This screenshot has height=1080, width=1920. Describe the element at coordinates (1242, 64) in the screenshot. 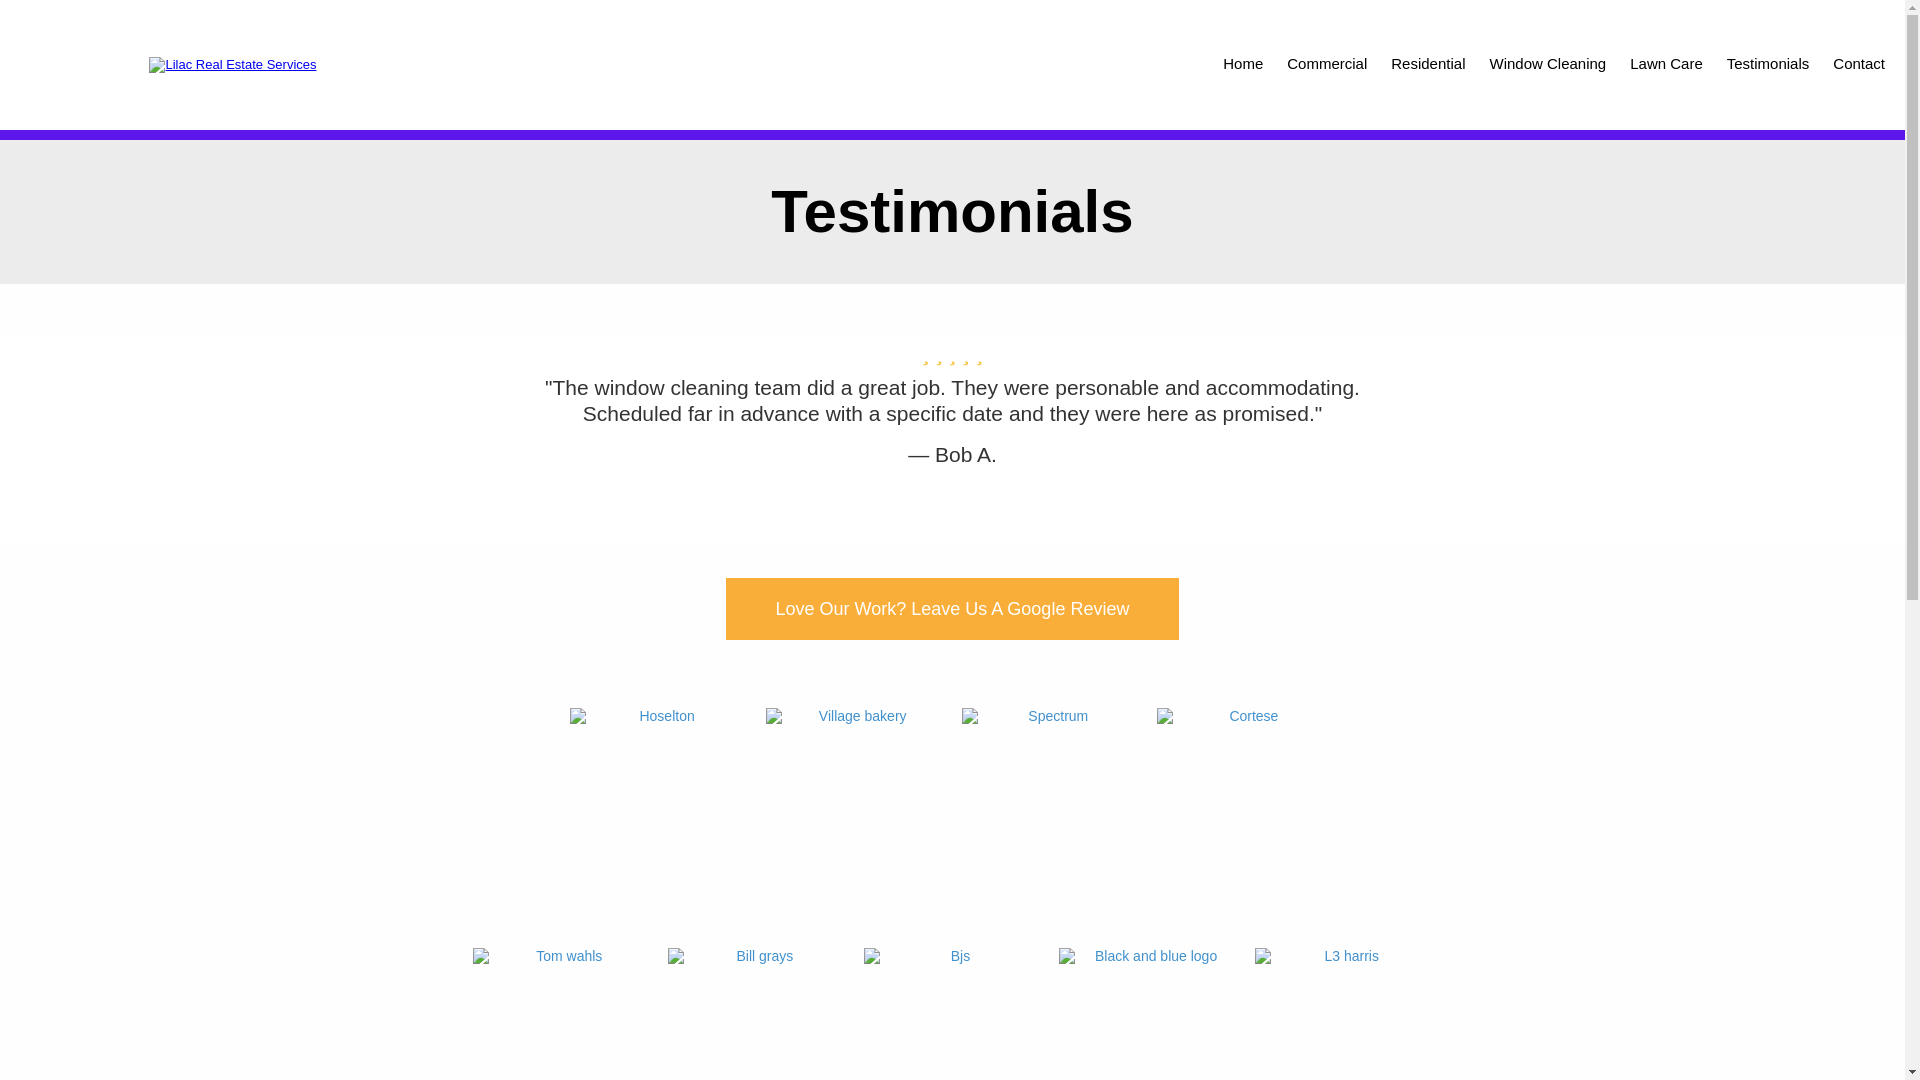

I see `Home` at that location.